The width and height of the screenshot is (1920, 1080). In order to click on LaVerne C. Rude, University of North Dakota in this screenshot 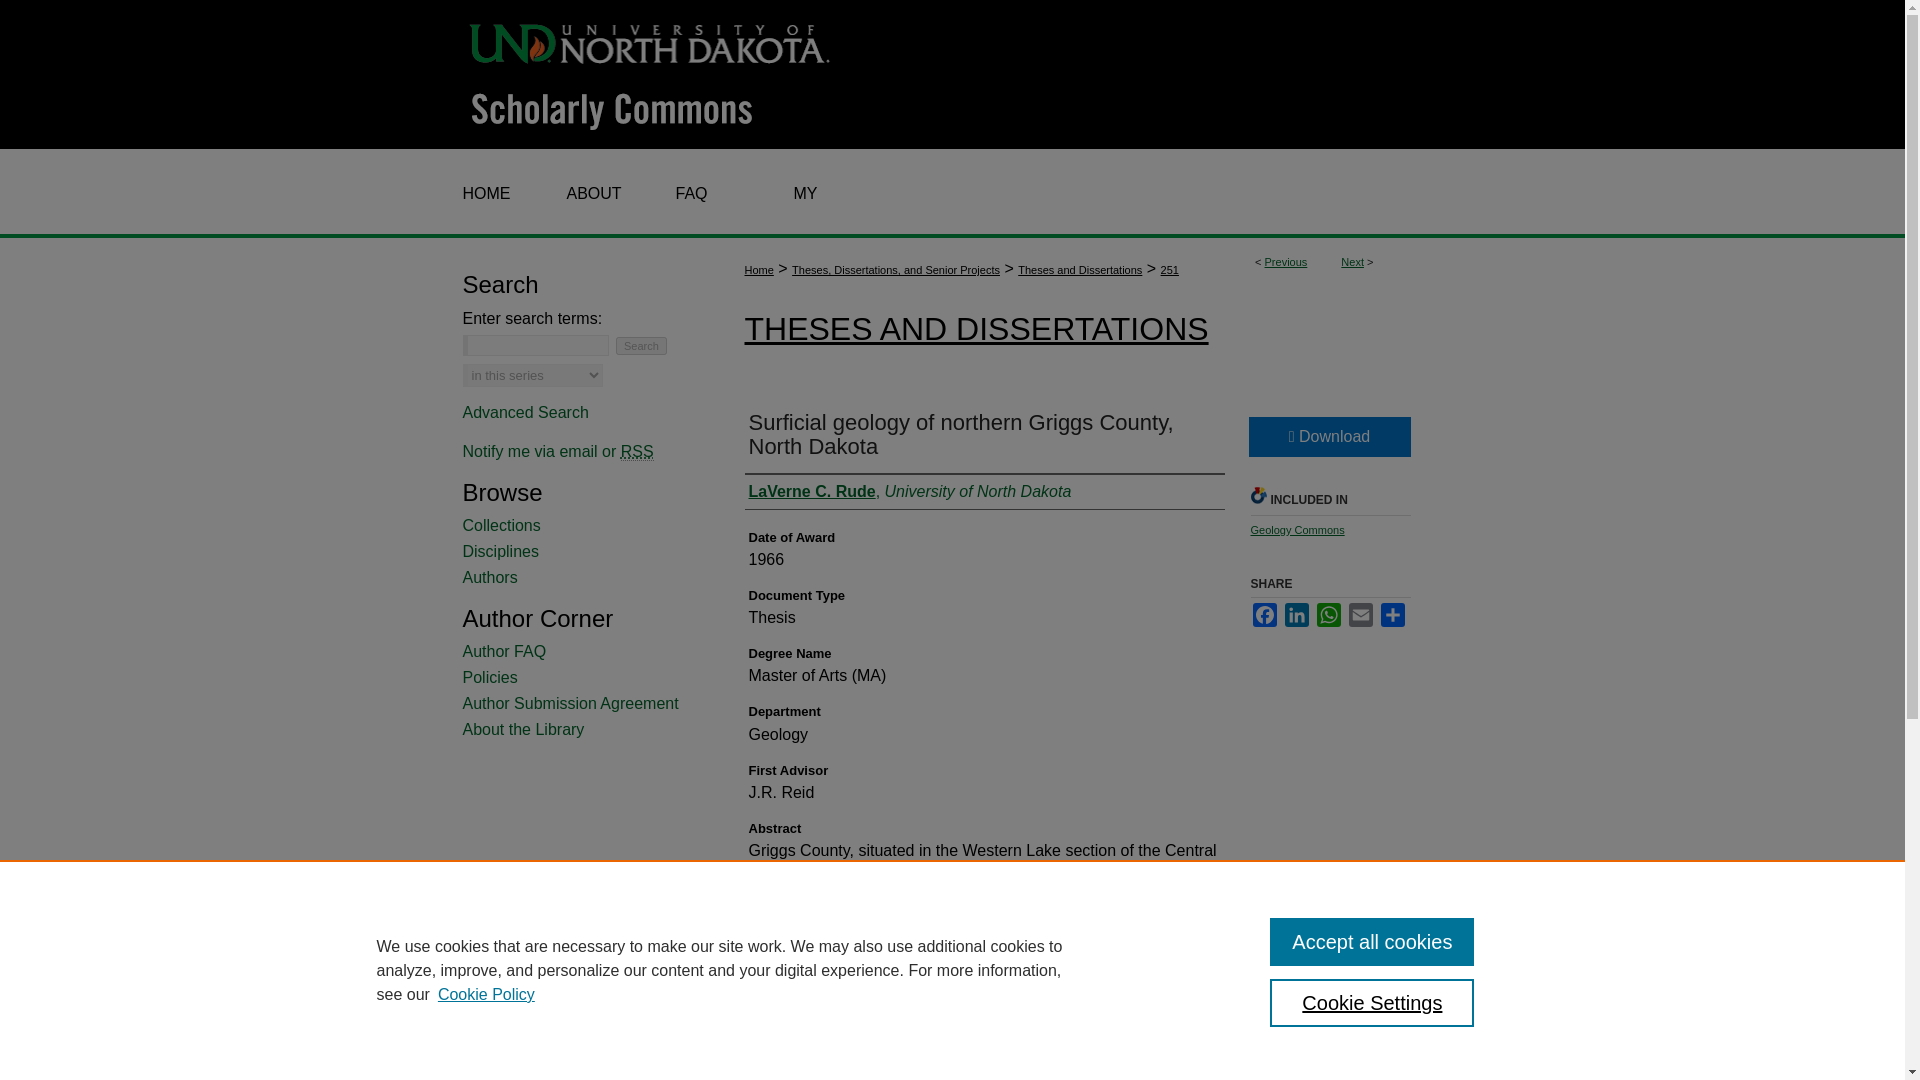, I will do `click(910, 492)`.